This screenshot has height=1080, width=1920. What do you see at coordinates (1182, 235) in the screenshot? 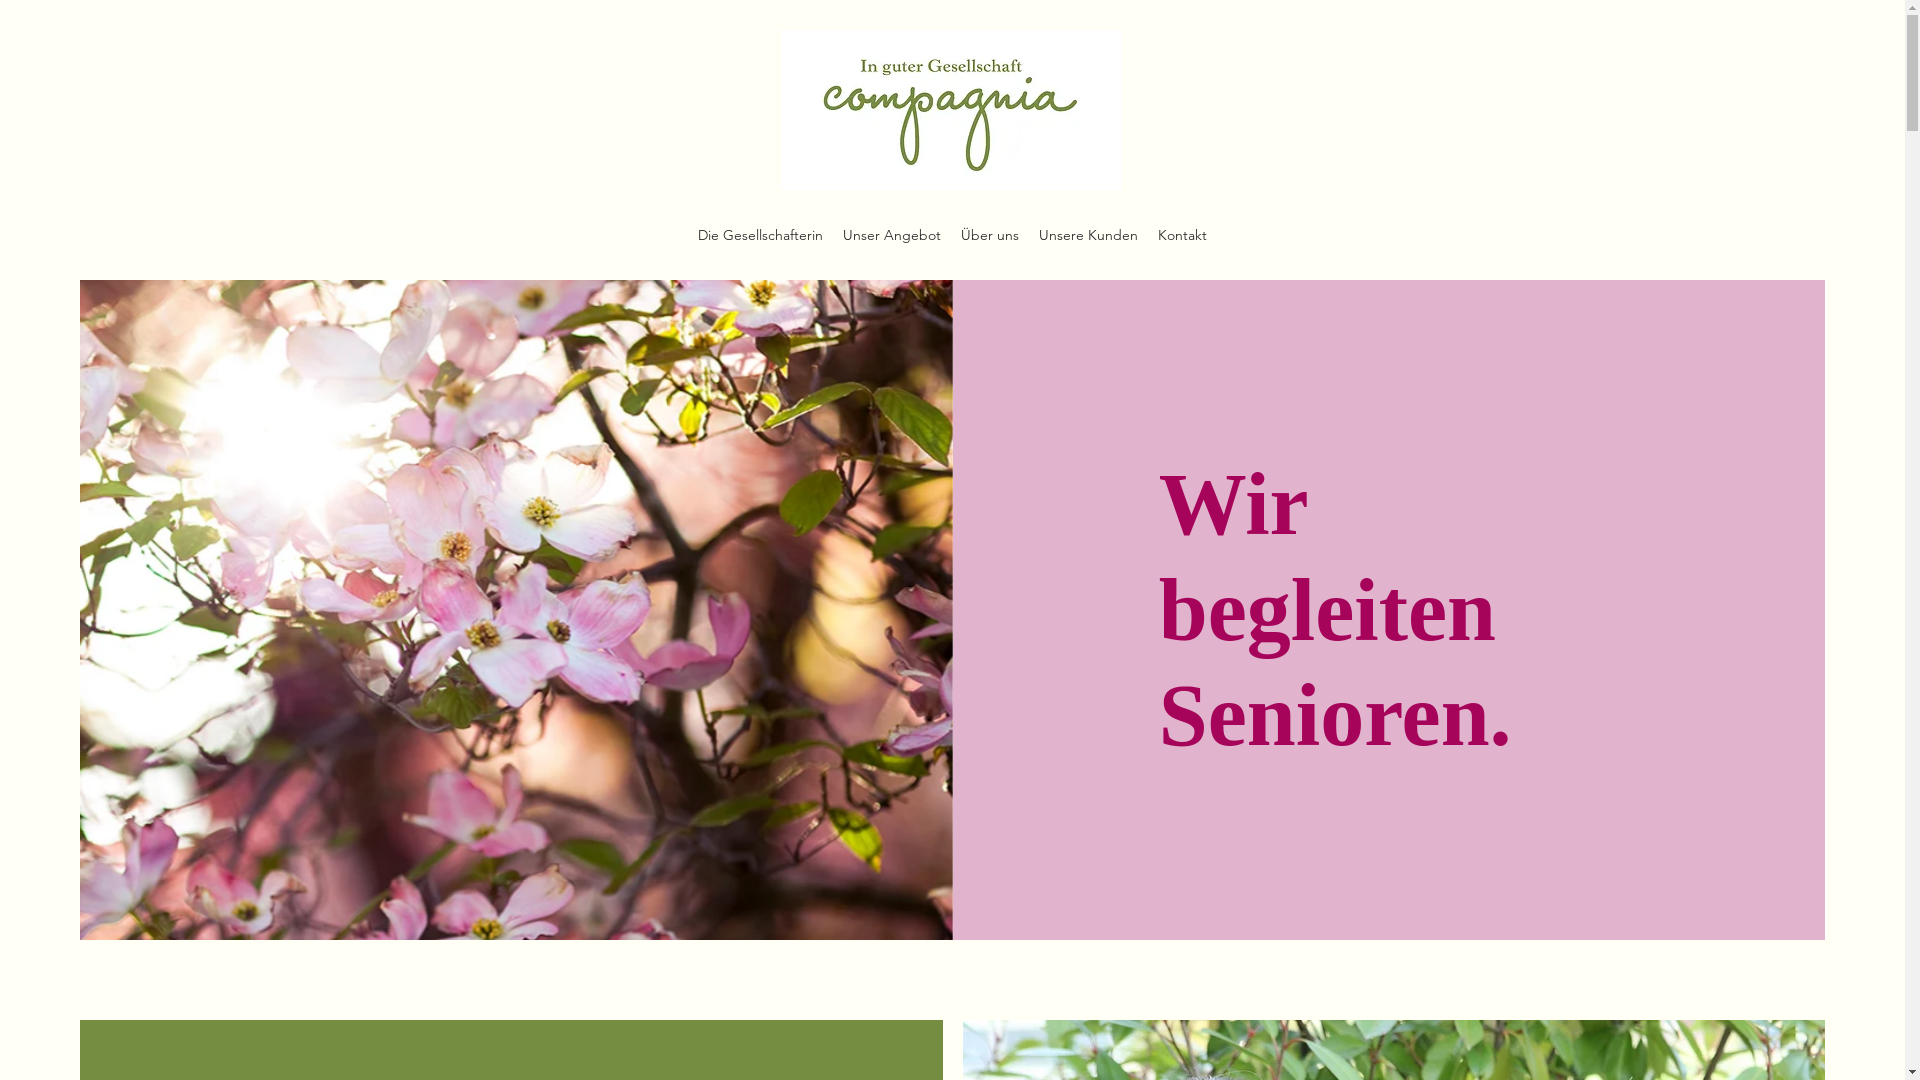
I see `Kontakt` at bounding box center [1182, 235].